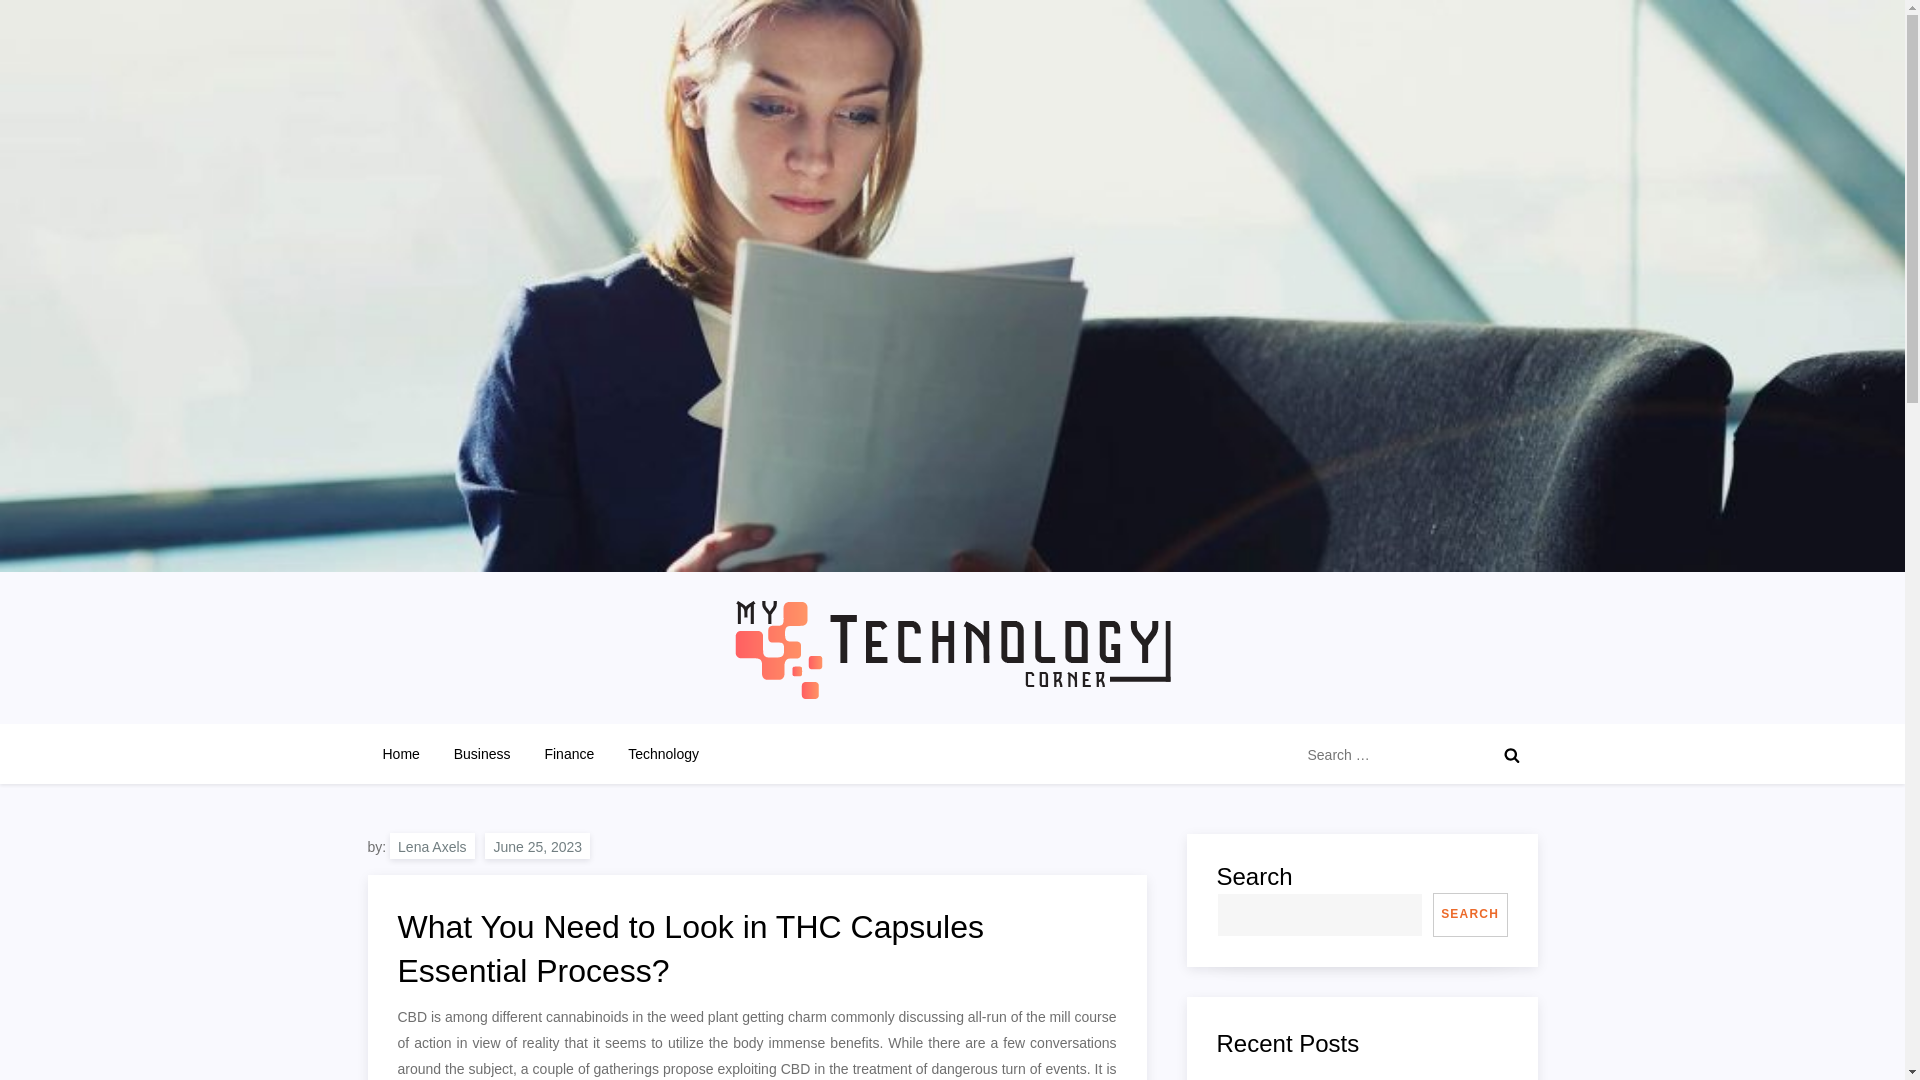  What do you see at coordinates (482, 754) in the screenshot?
I see `Business` at bounding box center [482, 754].